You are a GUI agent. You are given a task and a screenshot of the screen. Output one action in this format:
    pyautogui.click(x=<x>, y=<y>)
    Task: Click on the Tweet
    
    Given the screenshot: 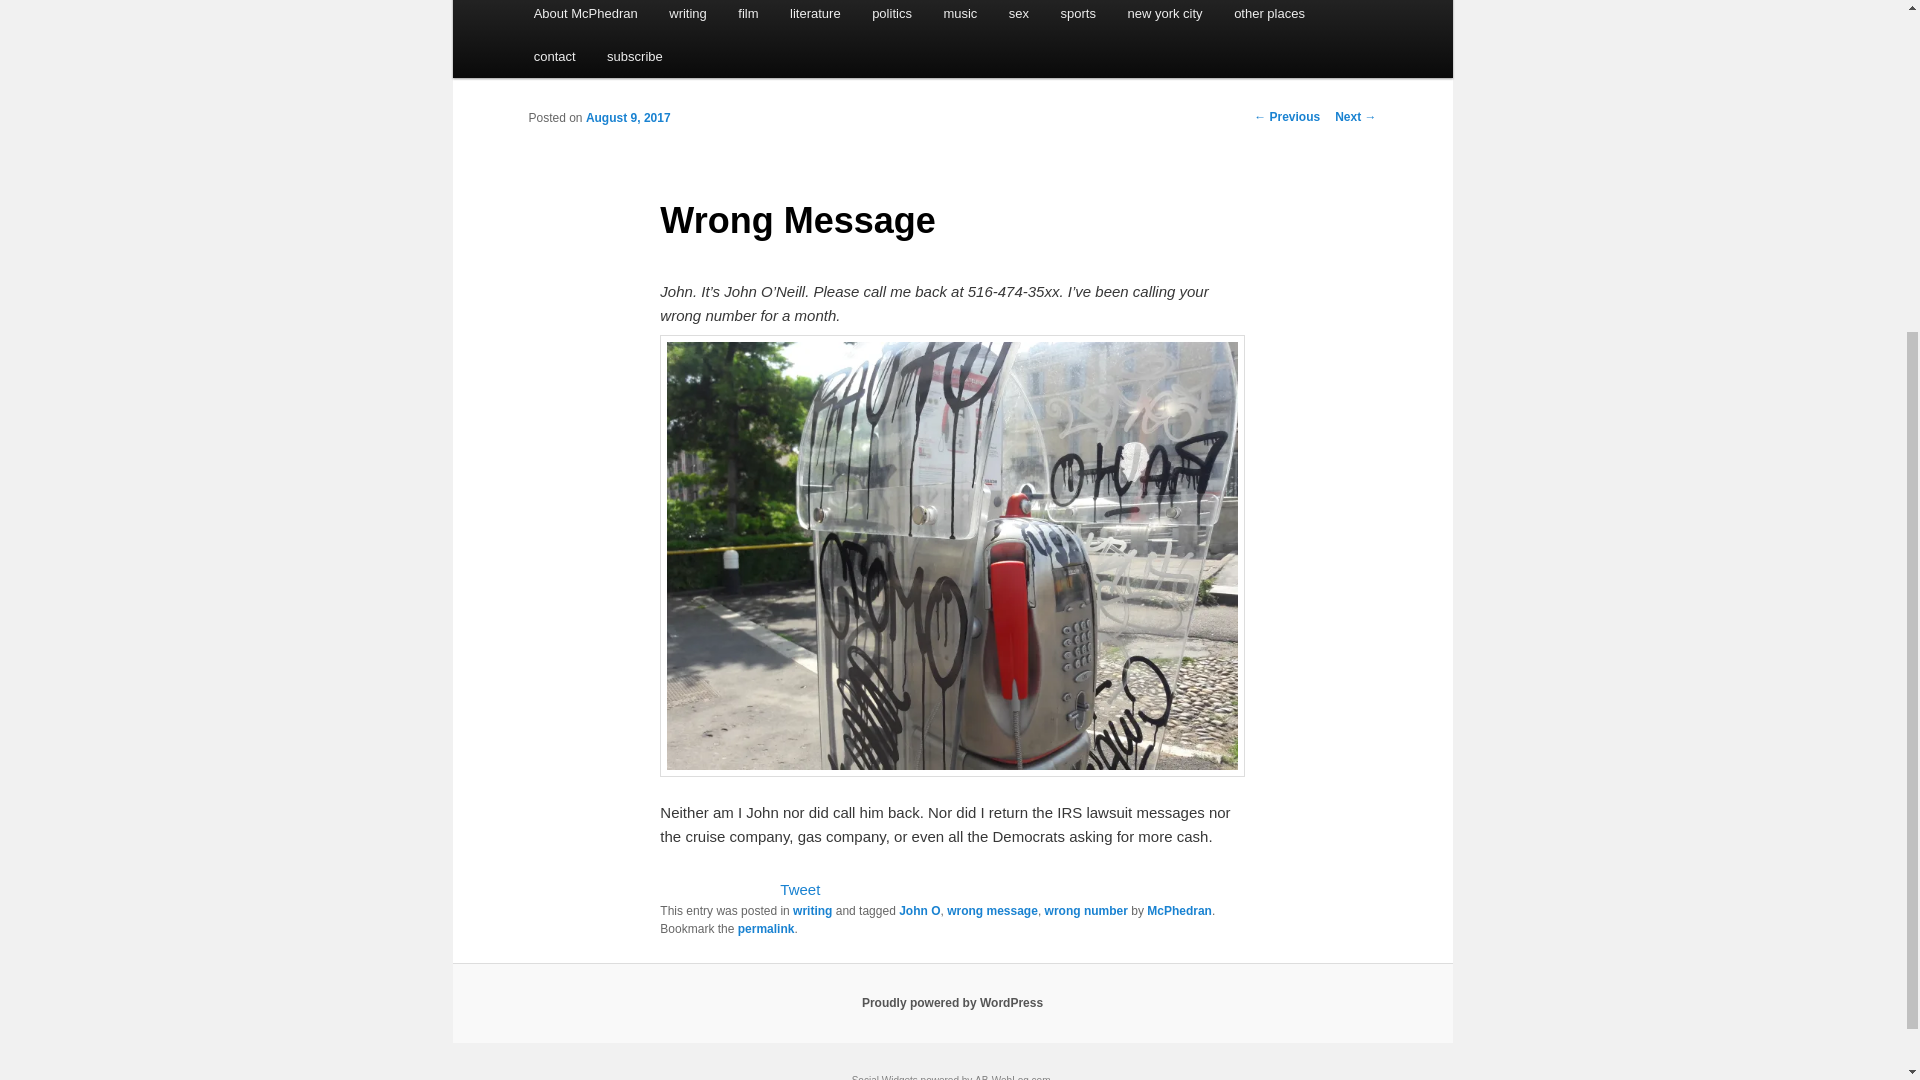 What is the action you would take?
    pyautogui.click(x=799, y=889)
    